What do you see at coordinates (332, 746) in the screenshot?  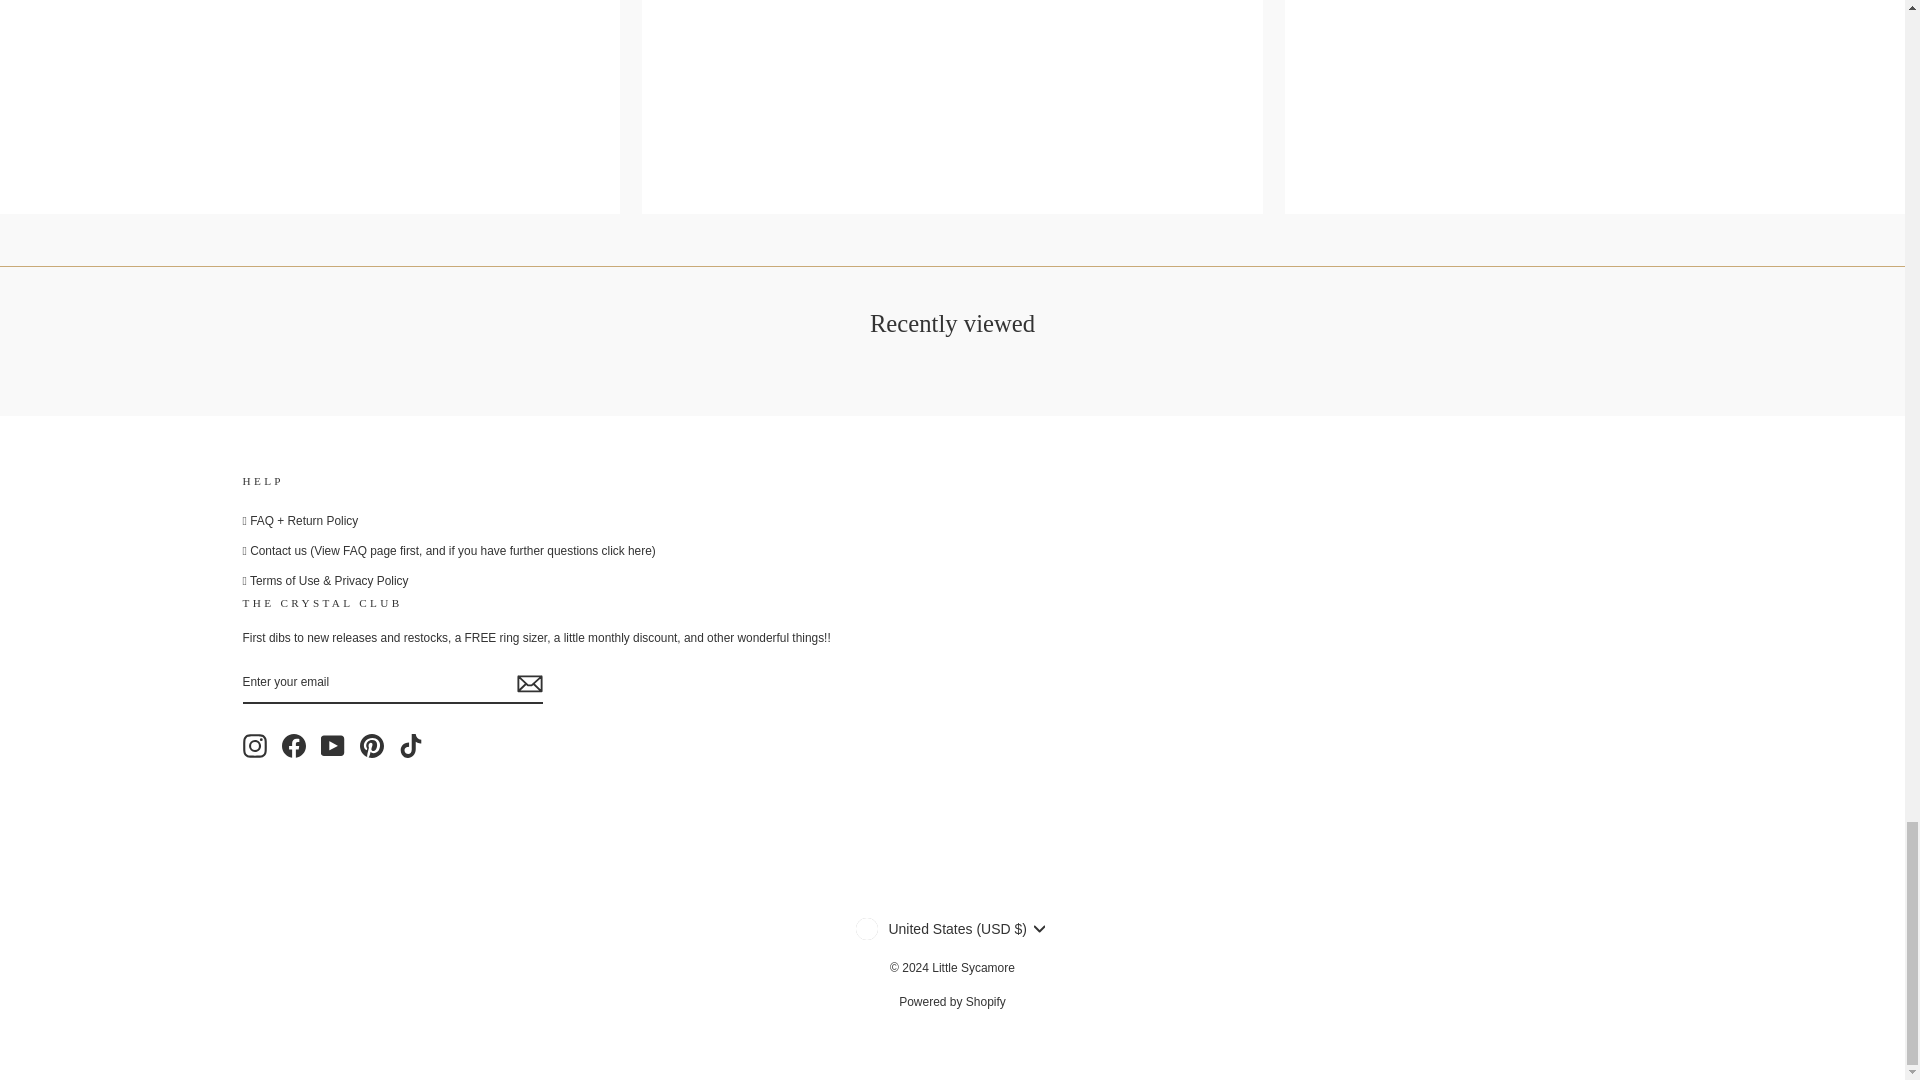 I see `Little Sycamore on YouTube` at bounding box center [332, 746].